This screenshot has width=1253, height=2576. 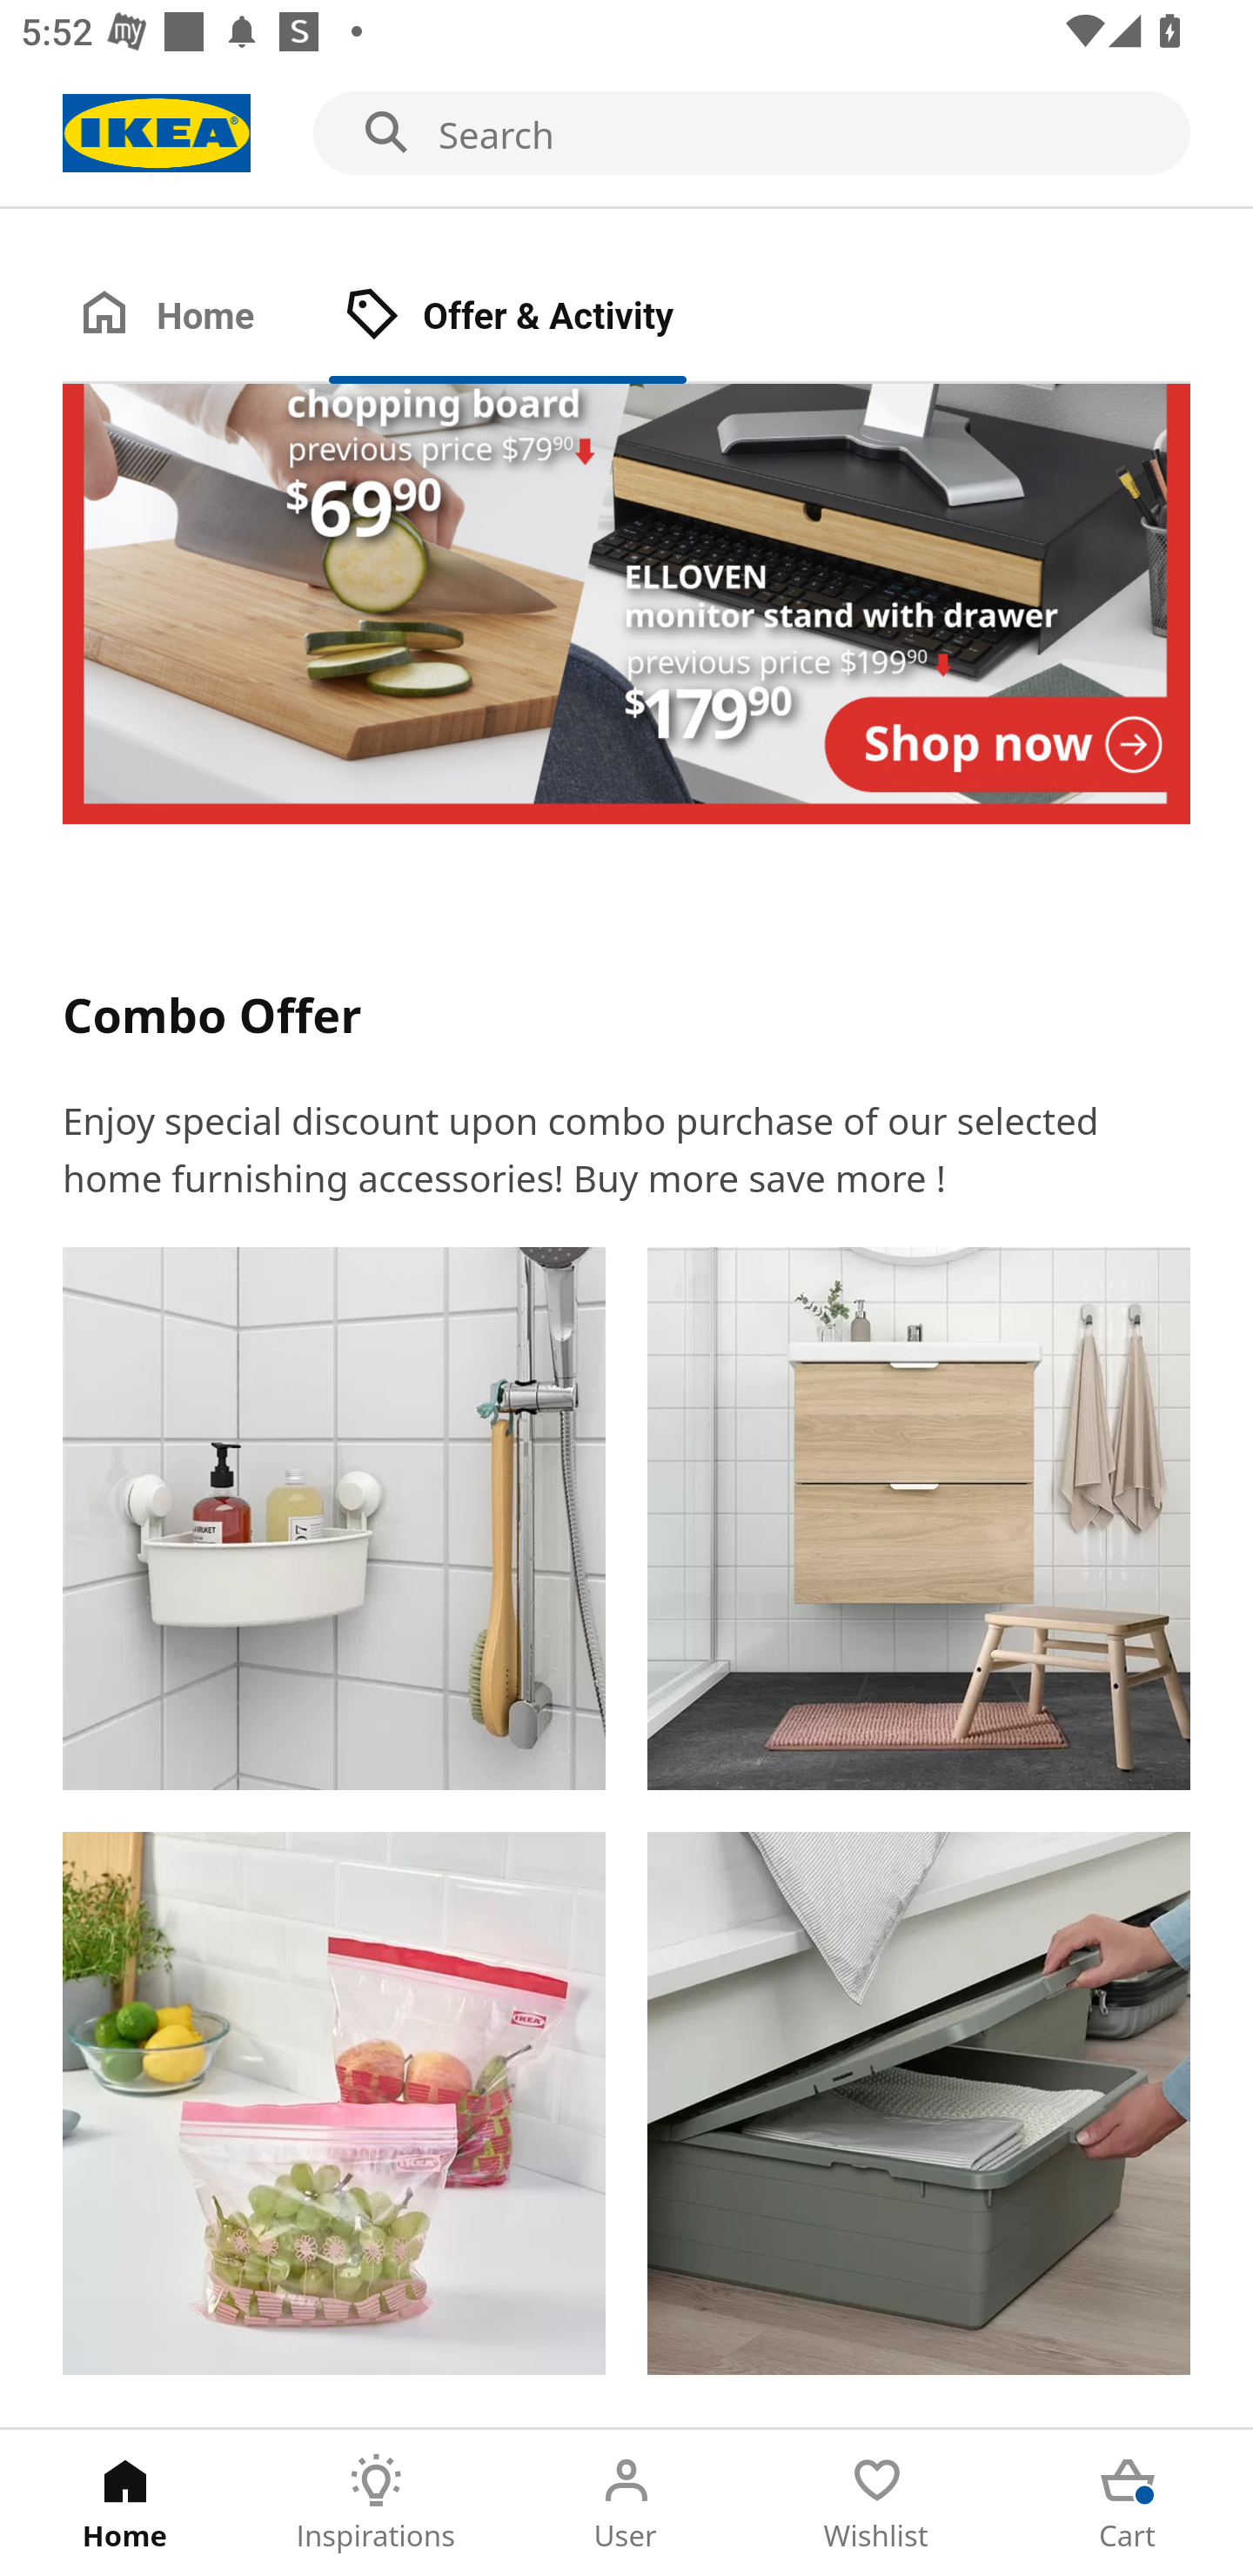 I want to click on Search, so click(x=626, y=134).